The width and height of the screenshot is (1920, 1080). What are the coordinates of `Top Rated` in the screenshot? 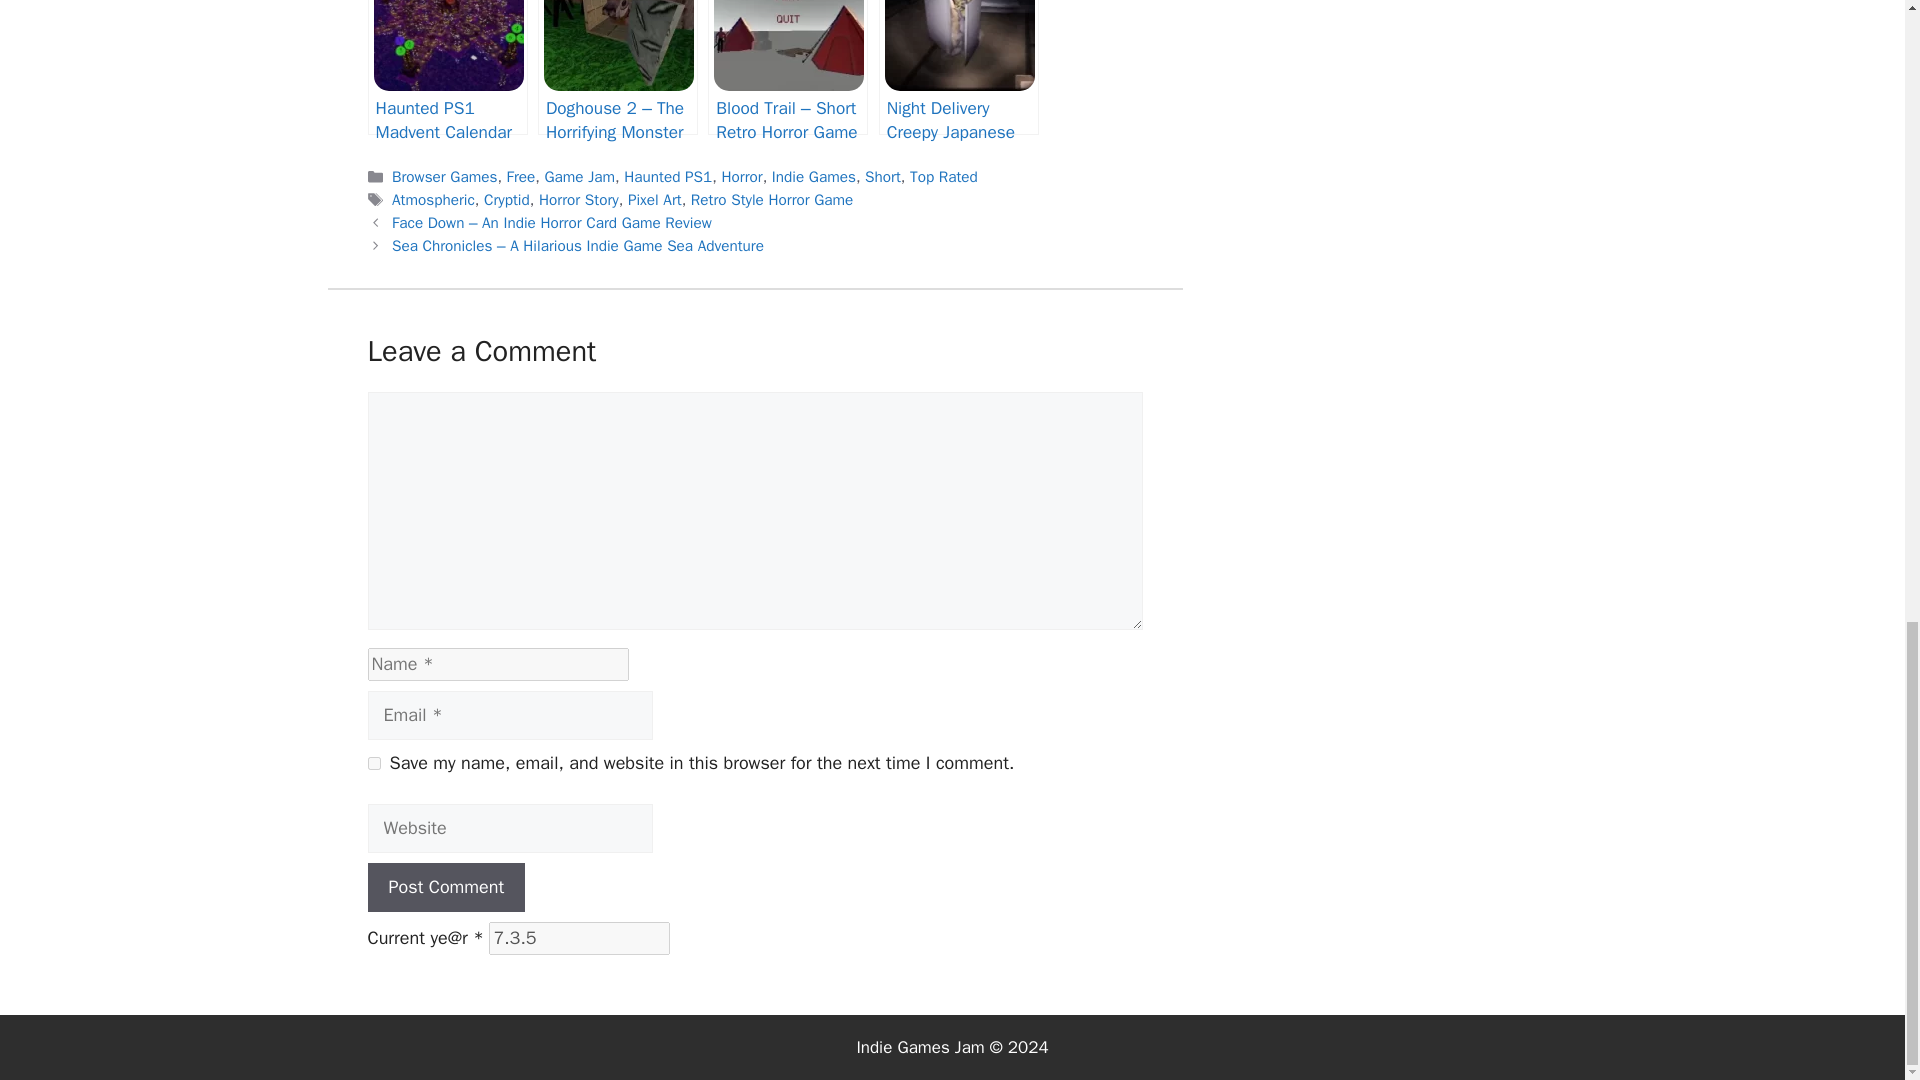 It's located at (944, 176).